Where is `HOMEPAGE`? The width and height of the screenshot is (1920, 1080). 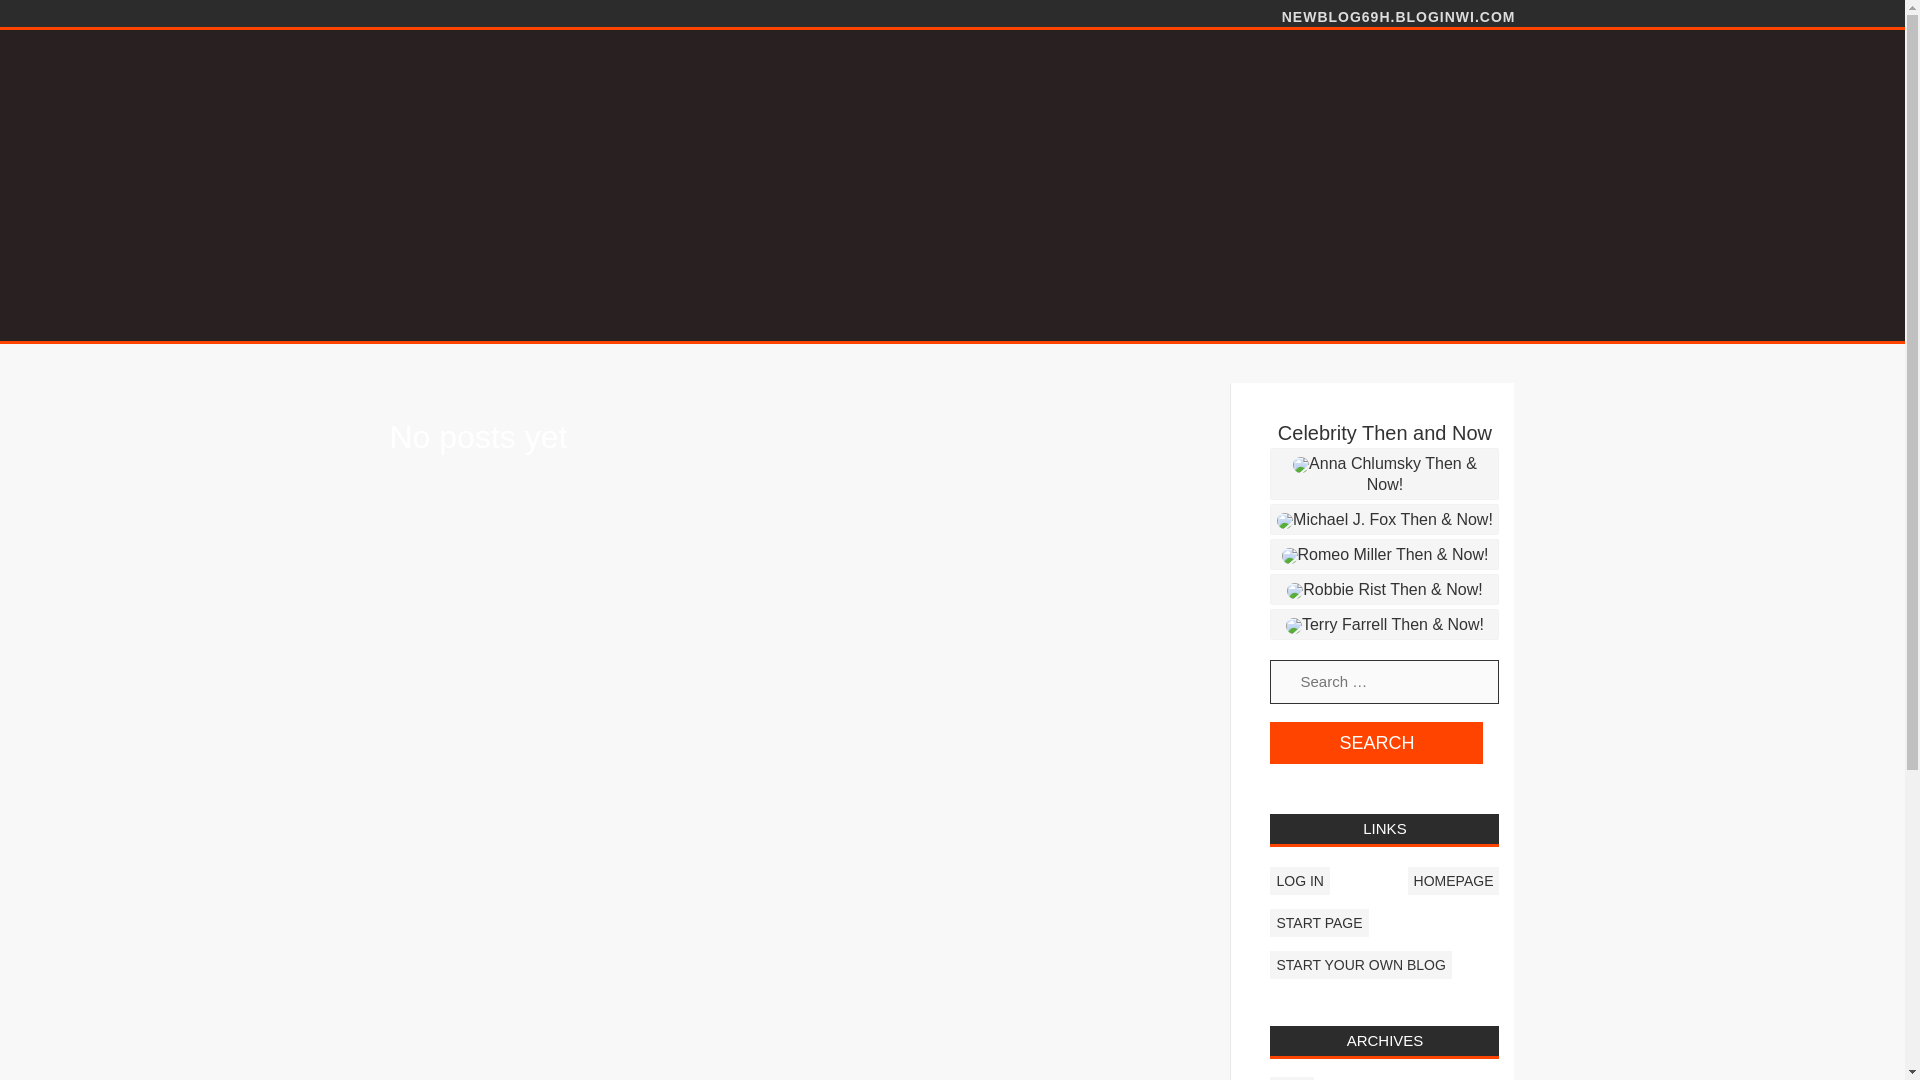
HOMEPAGE is located at coordinates (1453, 881).